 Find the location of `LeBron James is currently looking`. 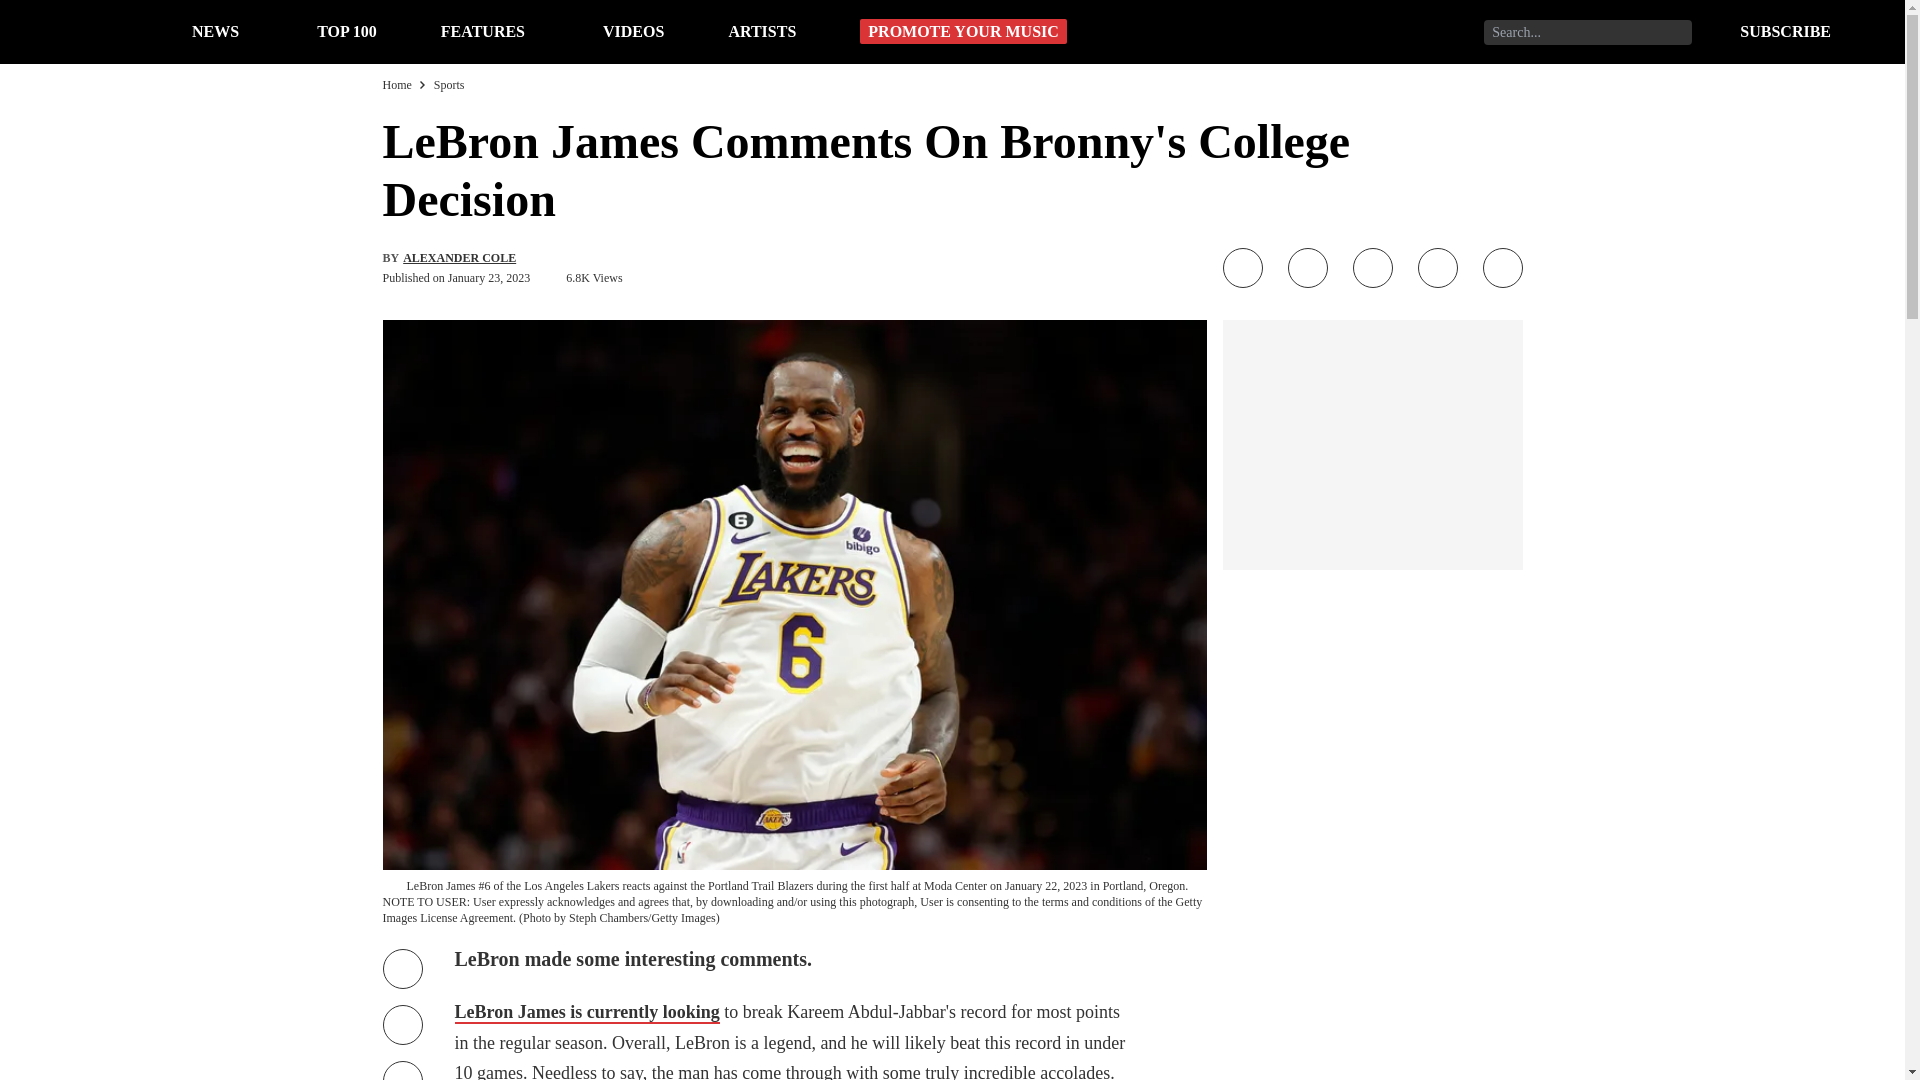

LeBron James is currently looking is located at coordinates (586, 1012).